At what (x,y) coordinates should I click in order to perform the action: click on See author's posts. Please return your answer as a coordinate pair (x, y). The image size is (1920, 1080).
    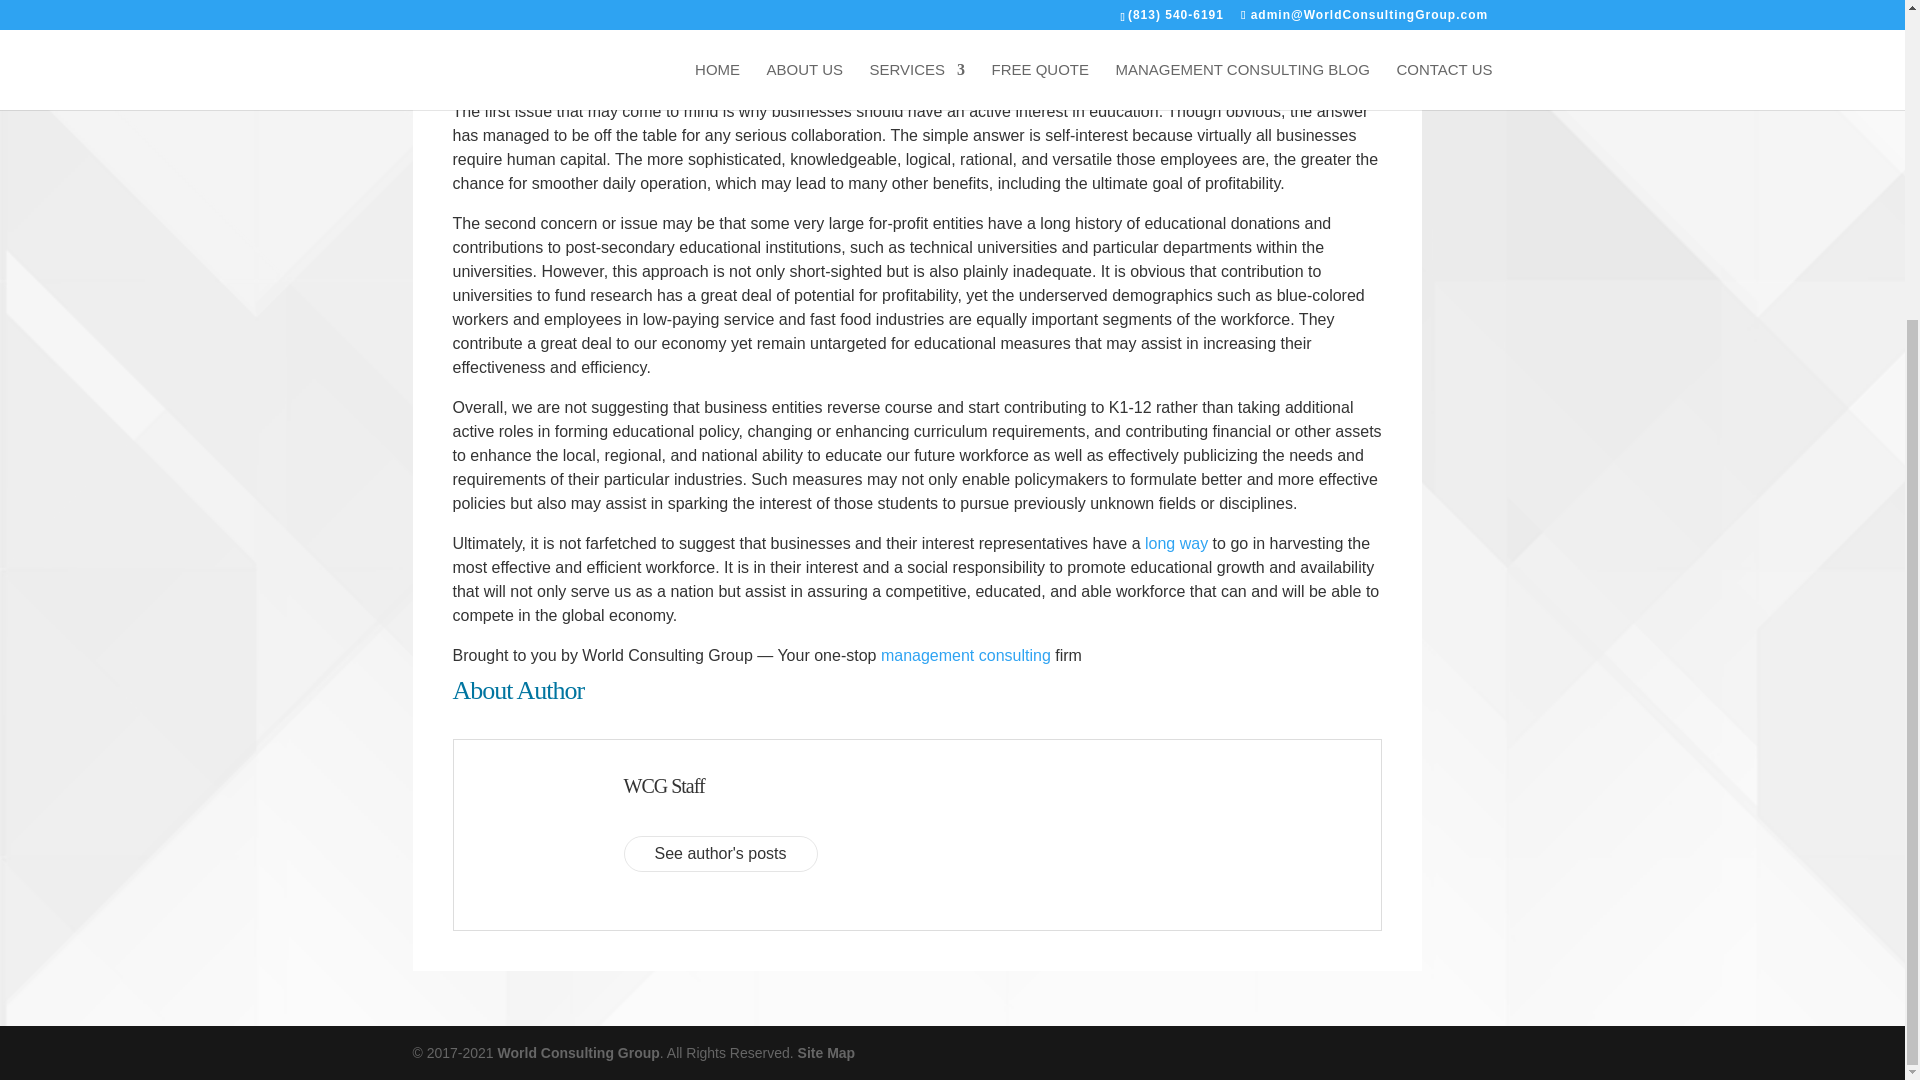
    Looking at the image, I should click on (720, 853).